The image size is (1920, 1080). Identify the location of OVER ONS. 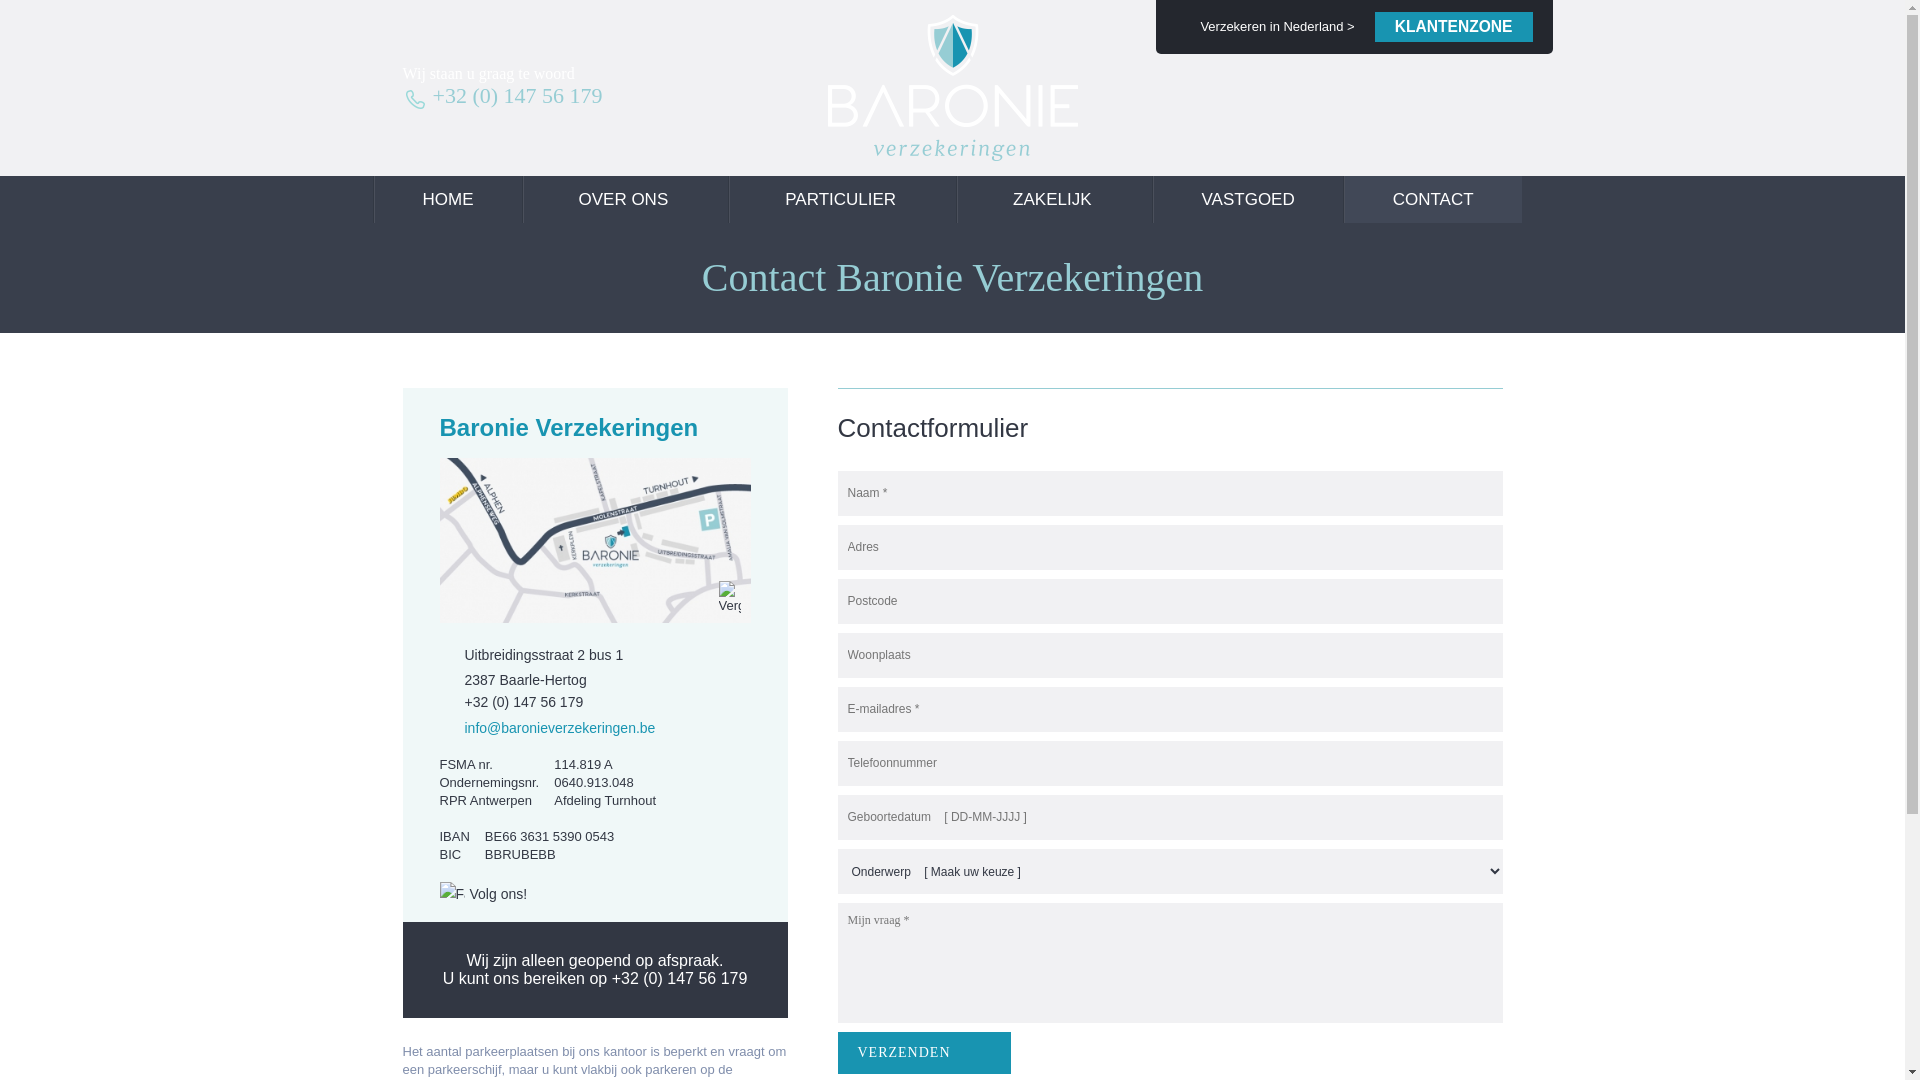
(625, 200).